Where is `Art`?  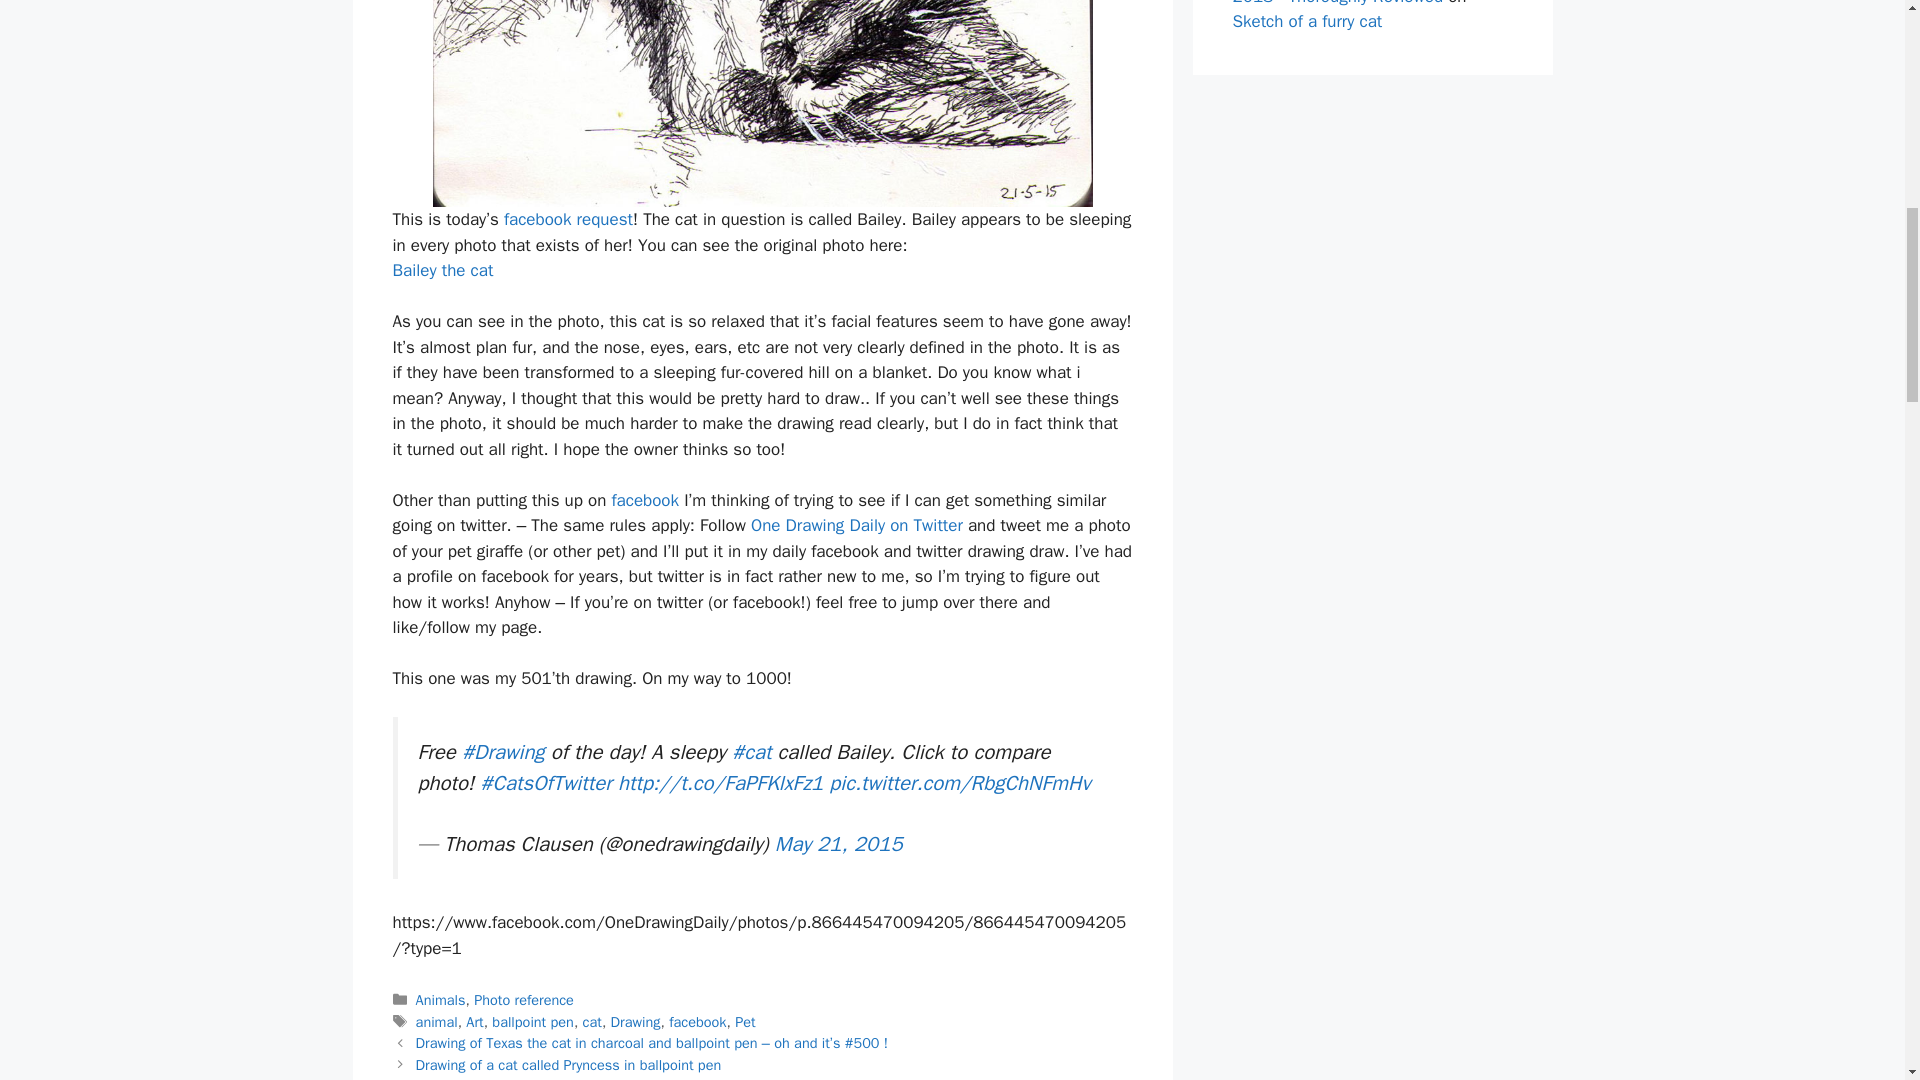 Art is located at coordinates (474, 1022).